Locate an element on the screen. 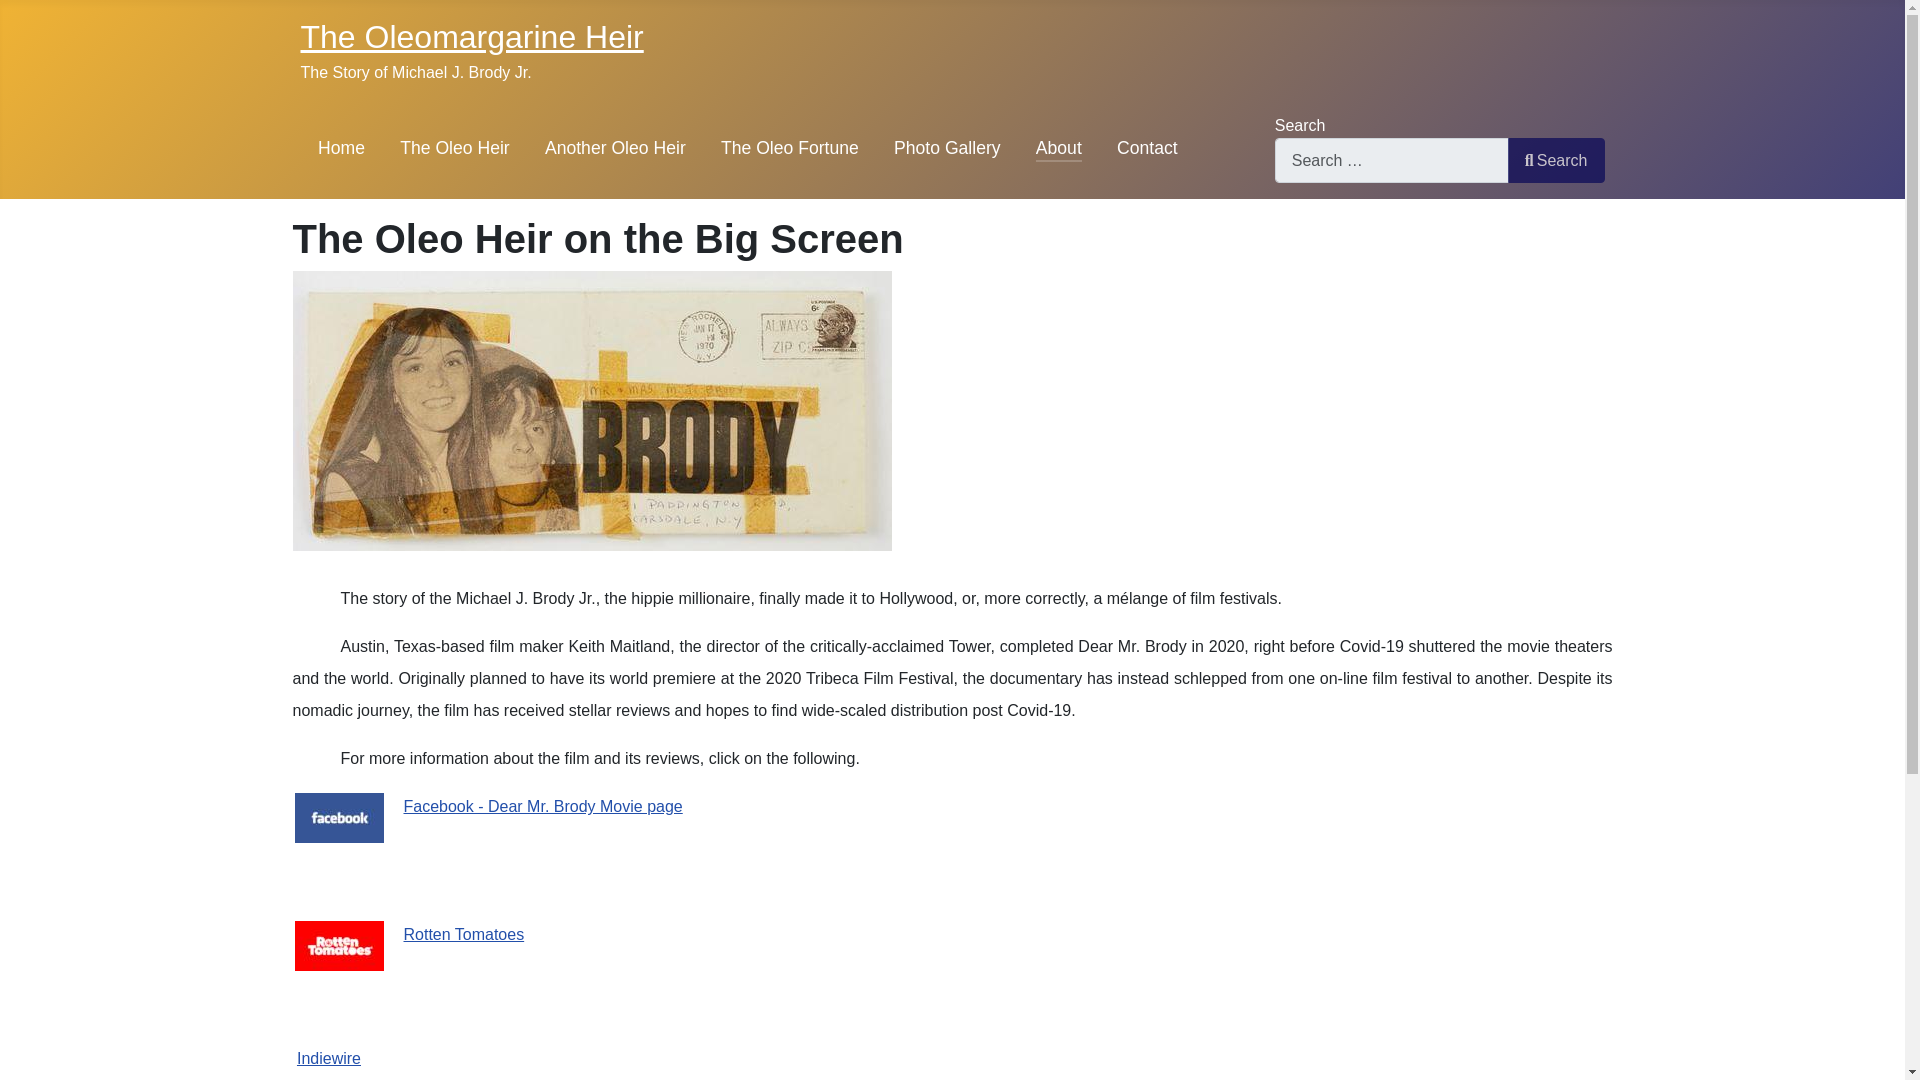 This screenshot has height=1080, width=1920. About is located at coordinates (1059, 148).